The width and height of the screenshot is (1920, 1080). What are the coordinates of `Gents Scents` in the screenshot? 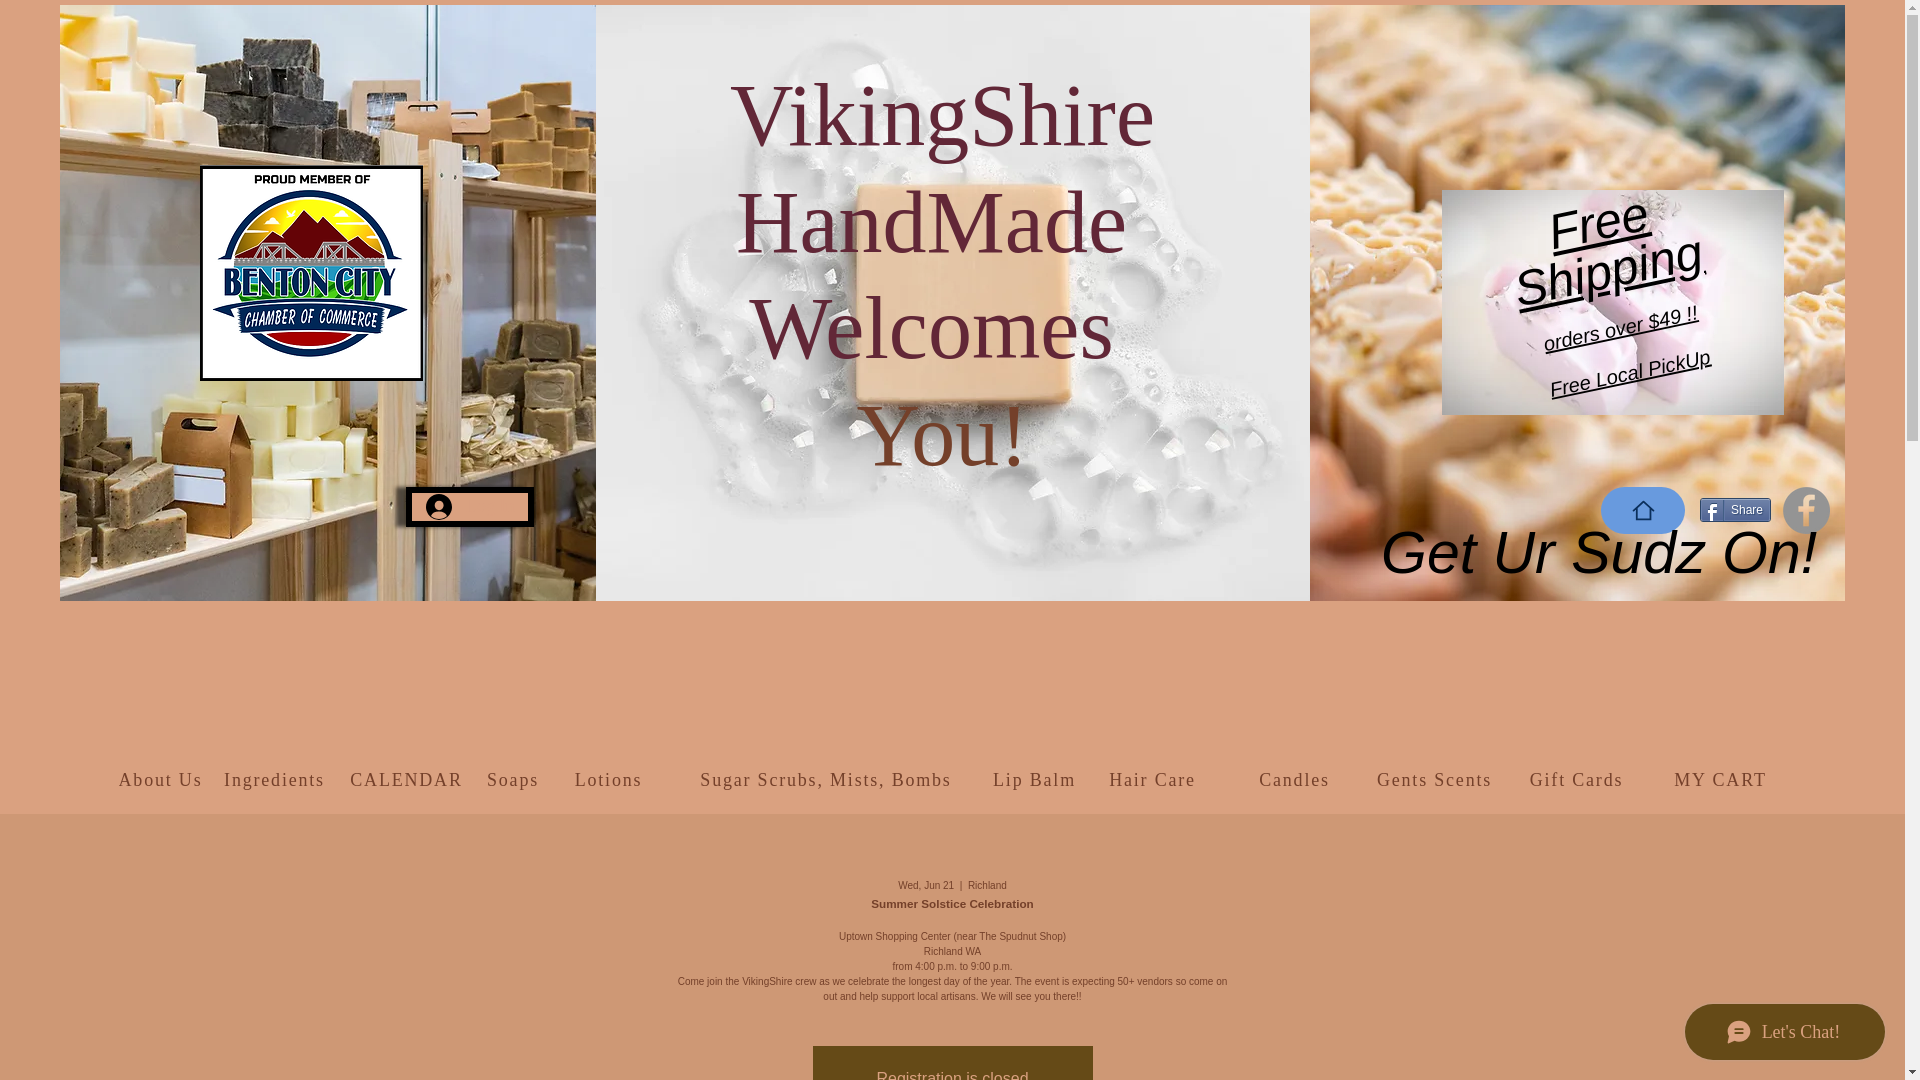 It's located at (1436, 780).